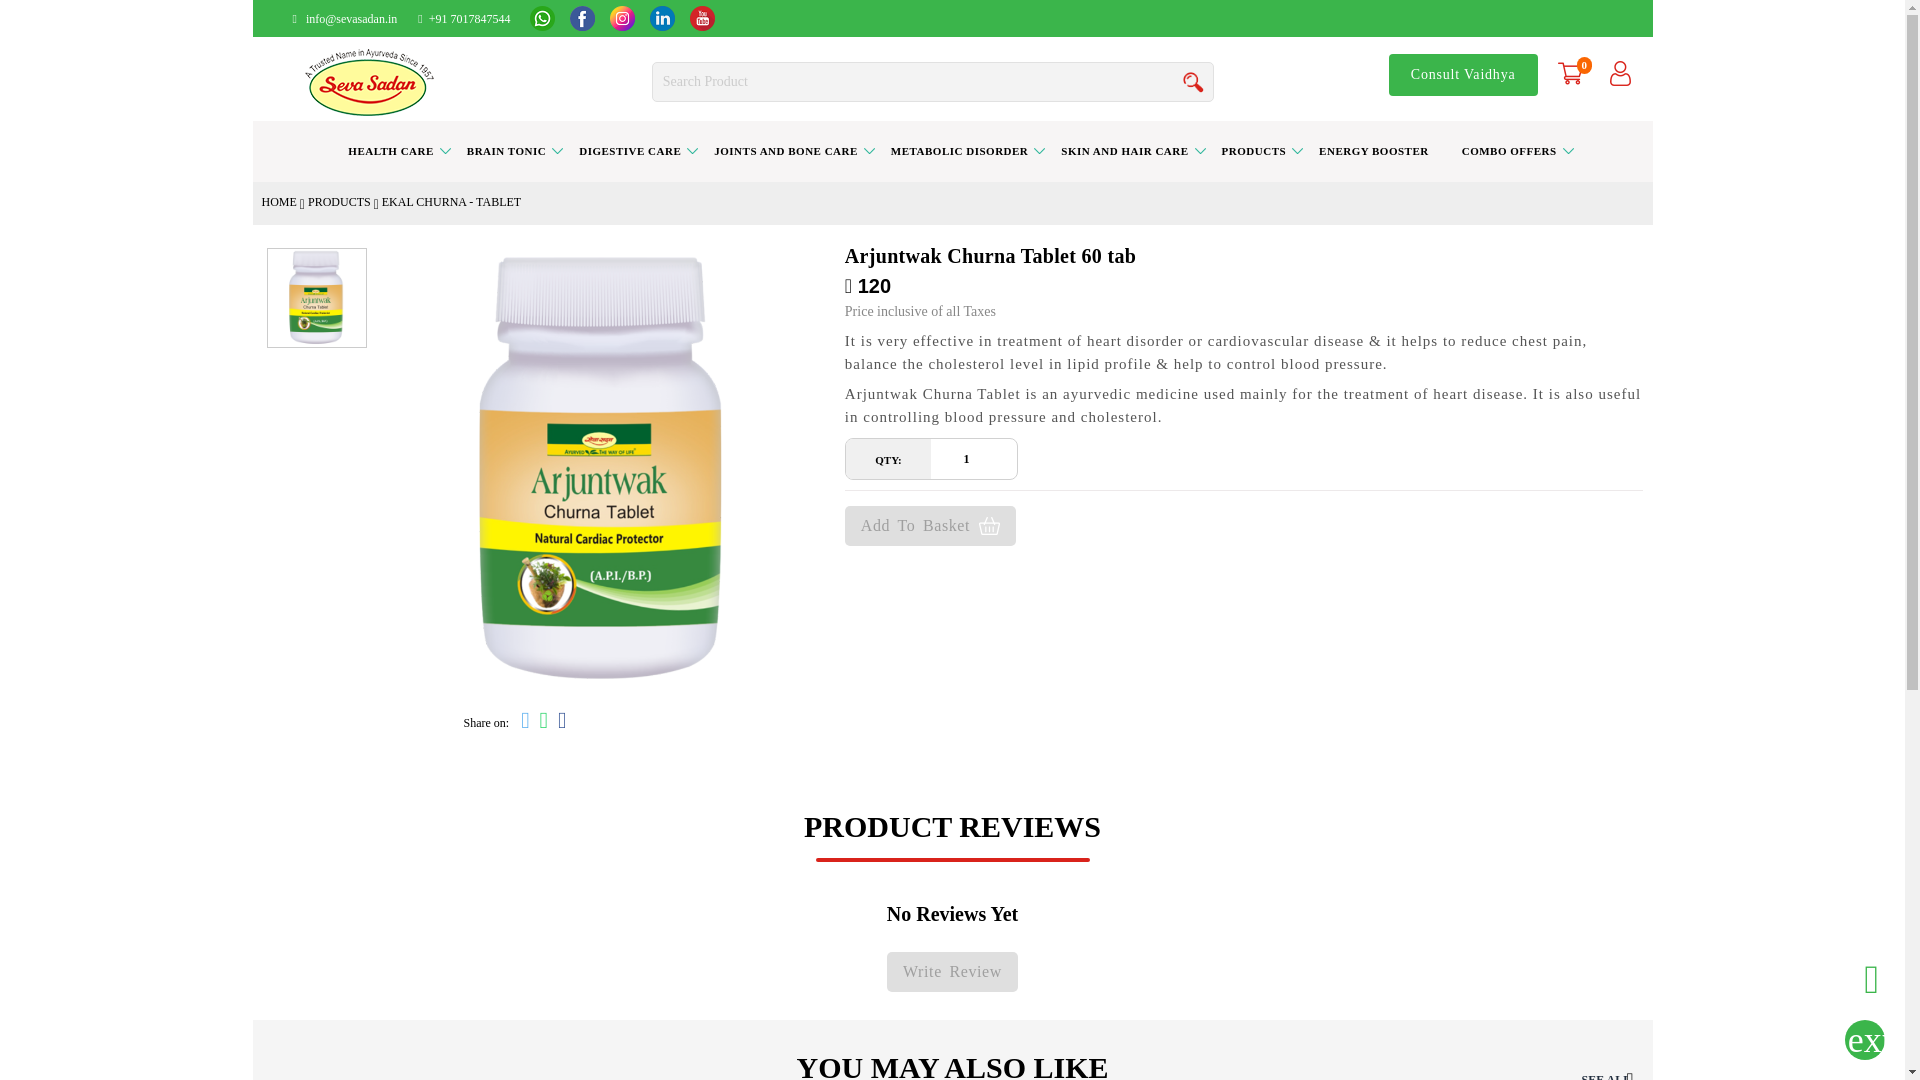  Describe the element at coordinates (973, 458) in the screenshot. I see `1` at that location.